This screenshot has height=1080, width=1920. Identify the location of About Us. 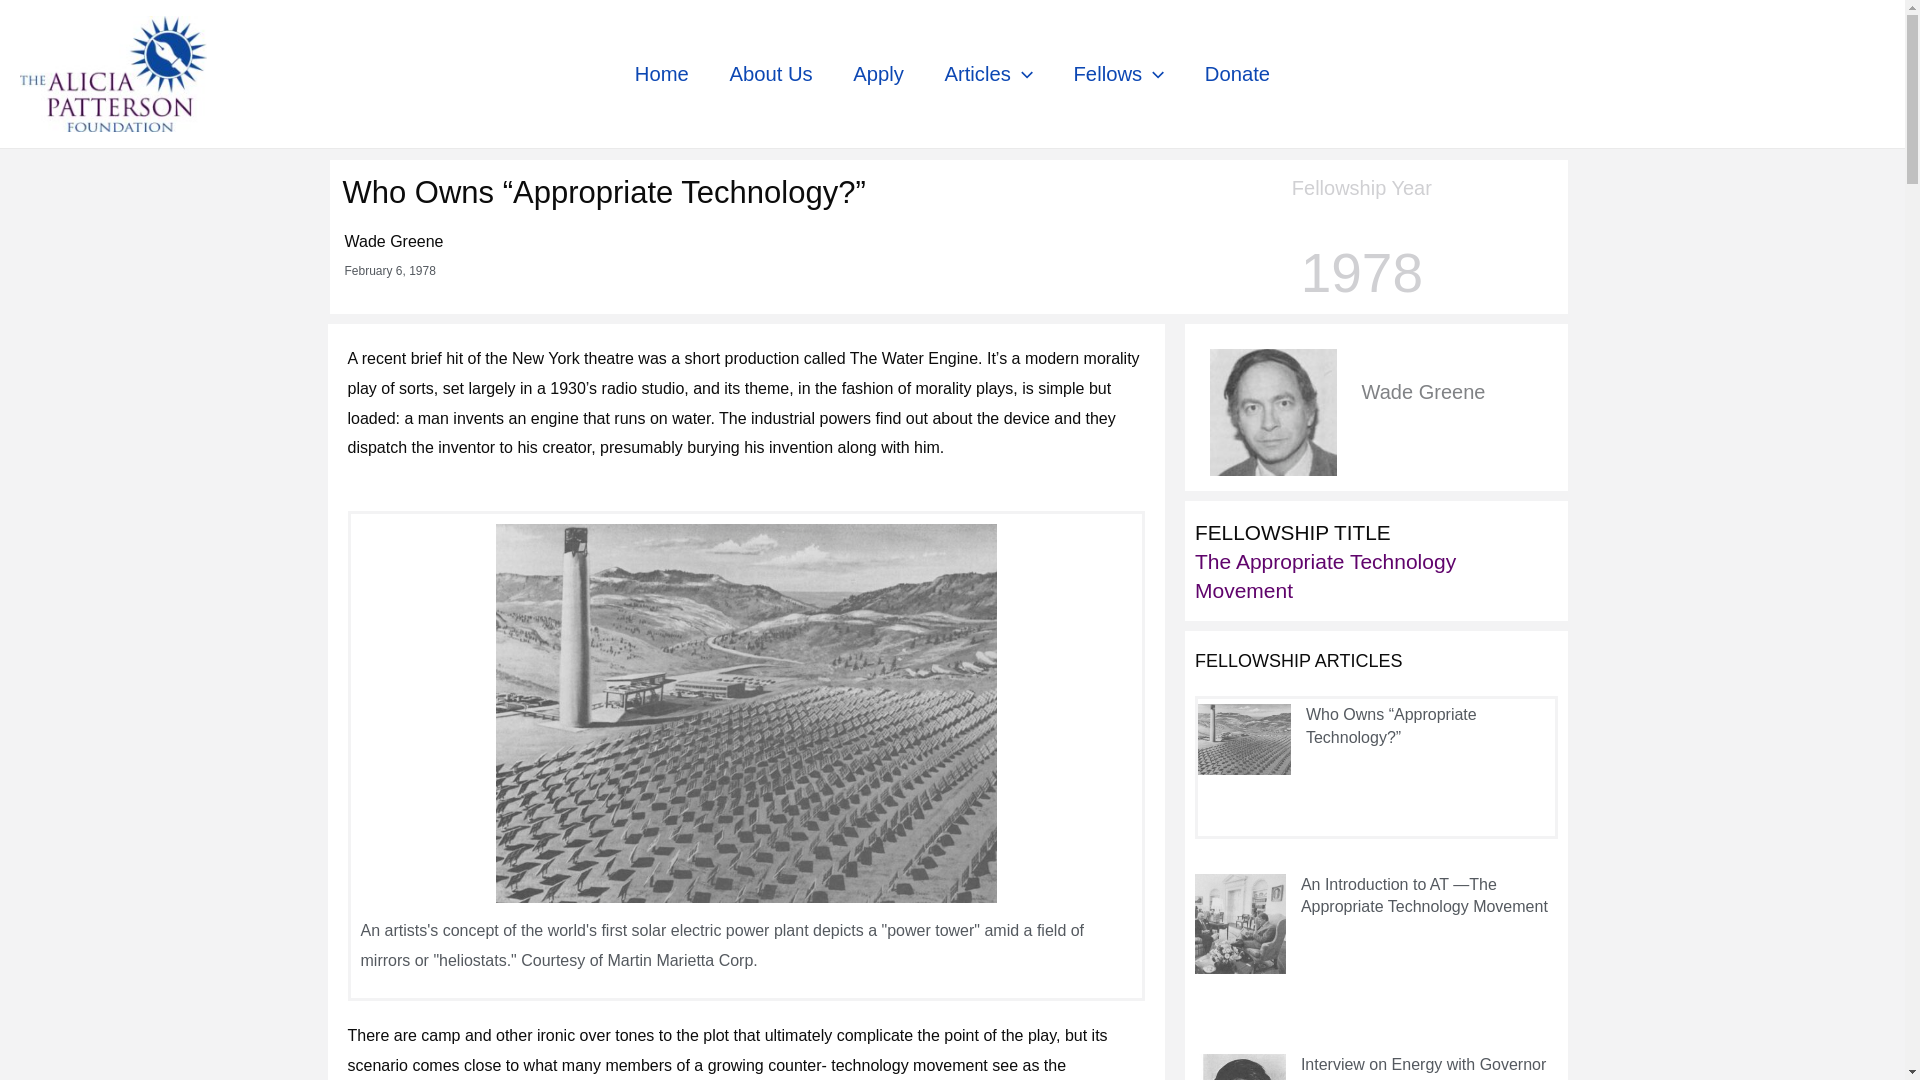
(770, 74).